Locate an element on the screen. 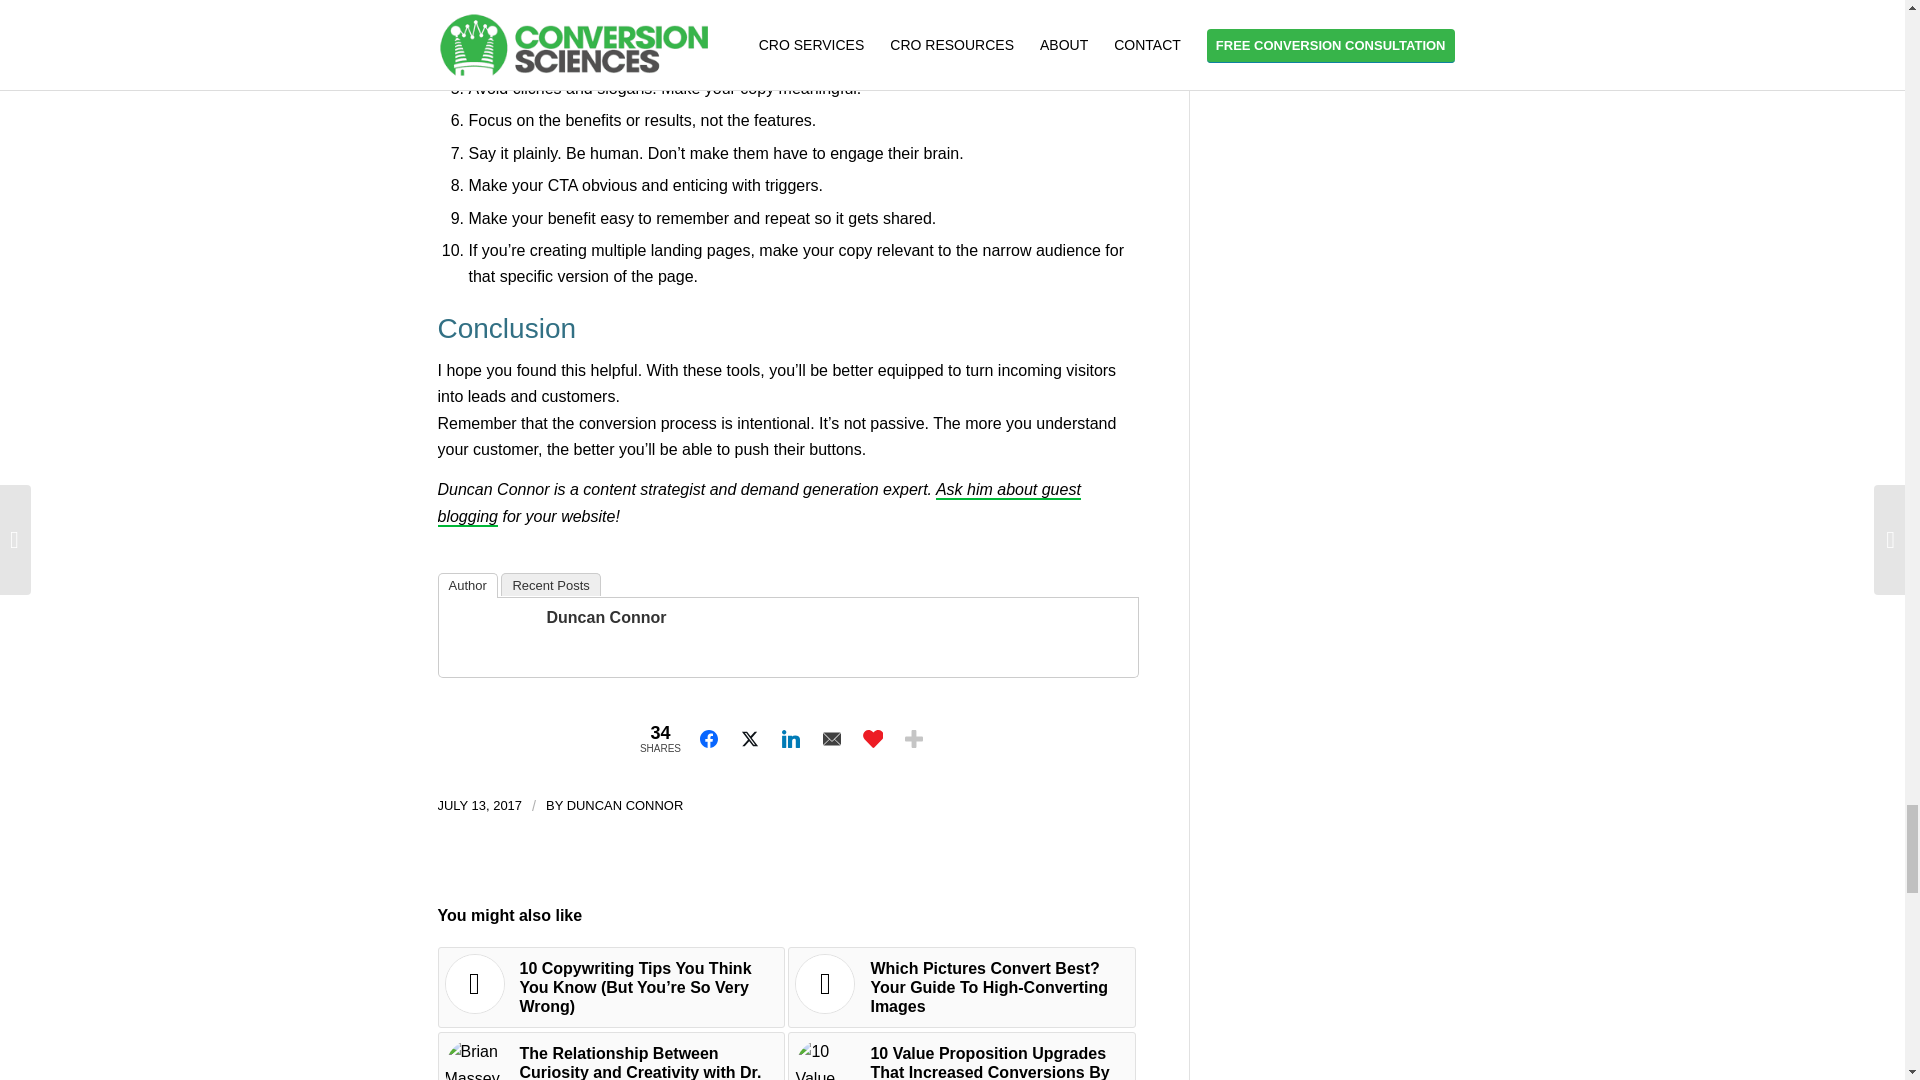 The image size is (1920, 1080). Share on Facebook is located at coordinates (709, 739).